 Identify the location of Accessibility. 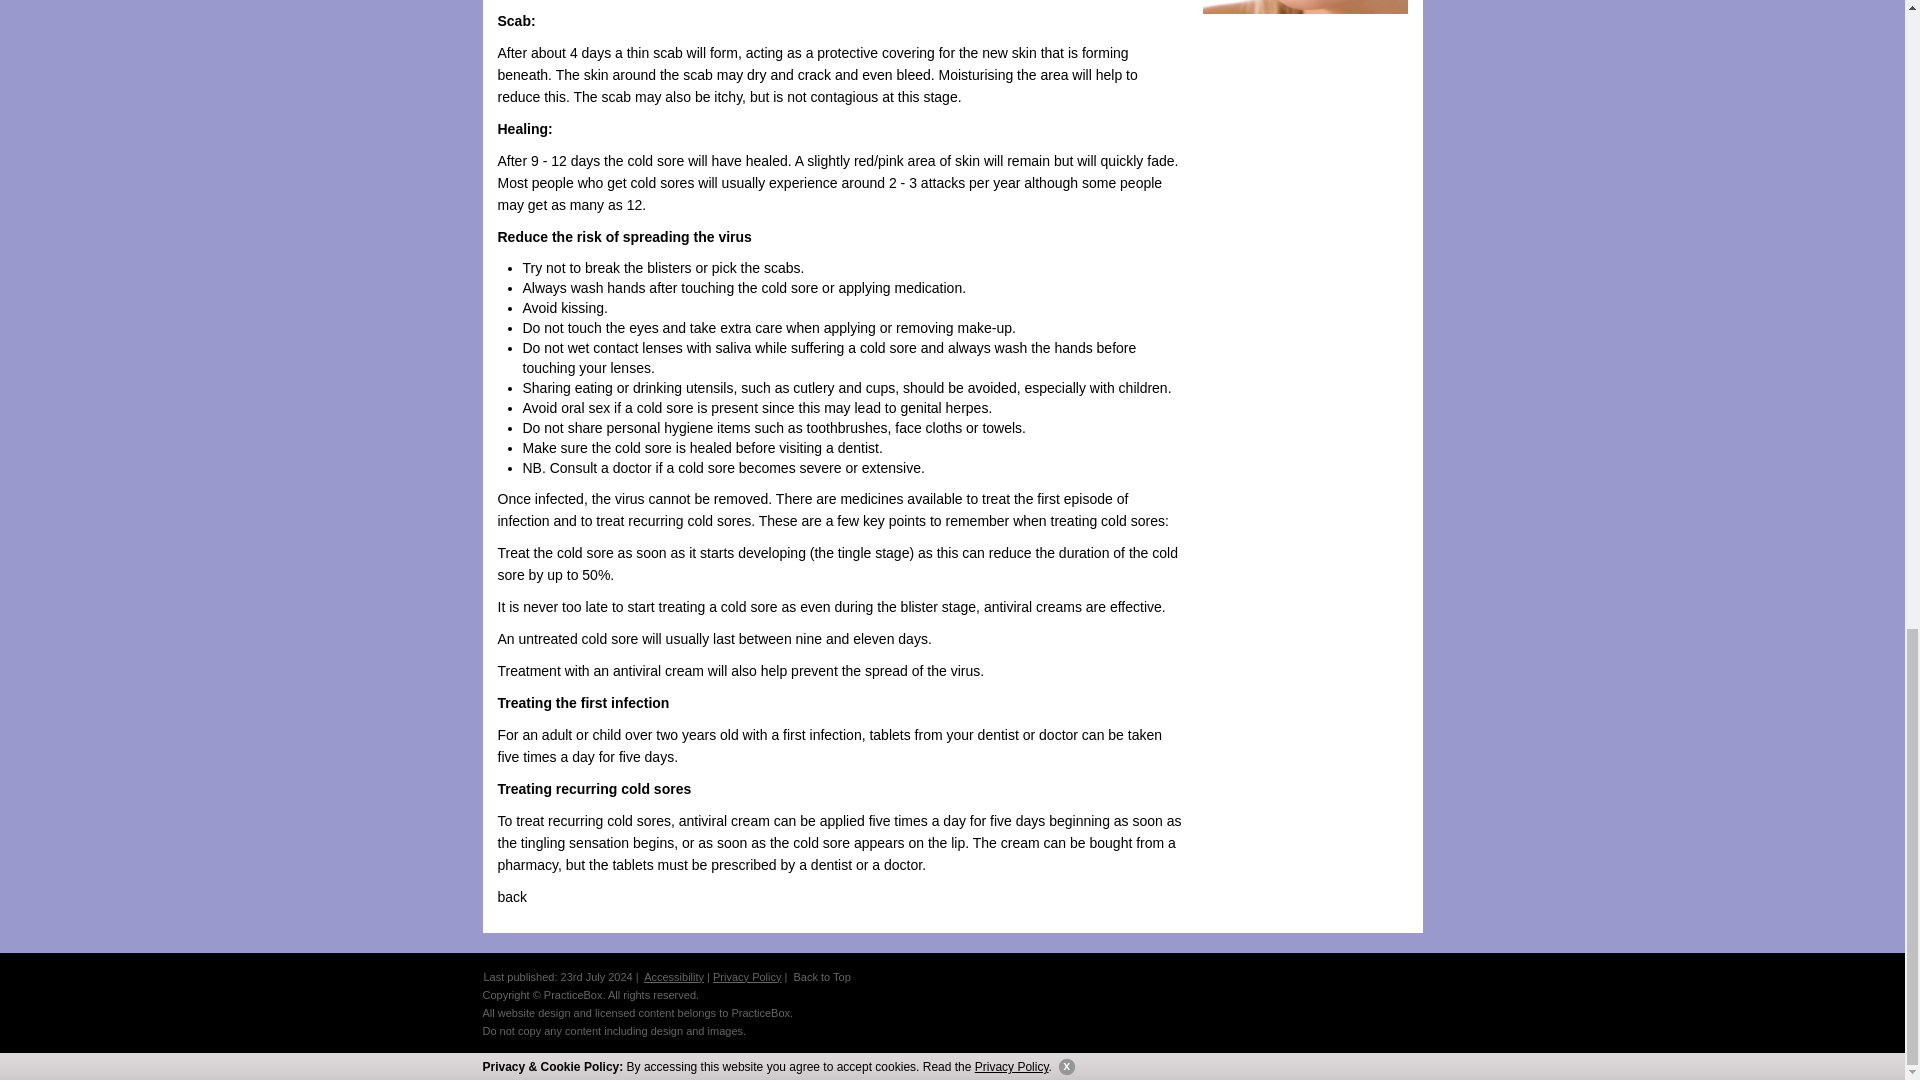
(674, 976).